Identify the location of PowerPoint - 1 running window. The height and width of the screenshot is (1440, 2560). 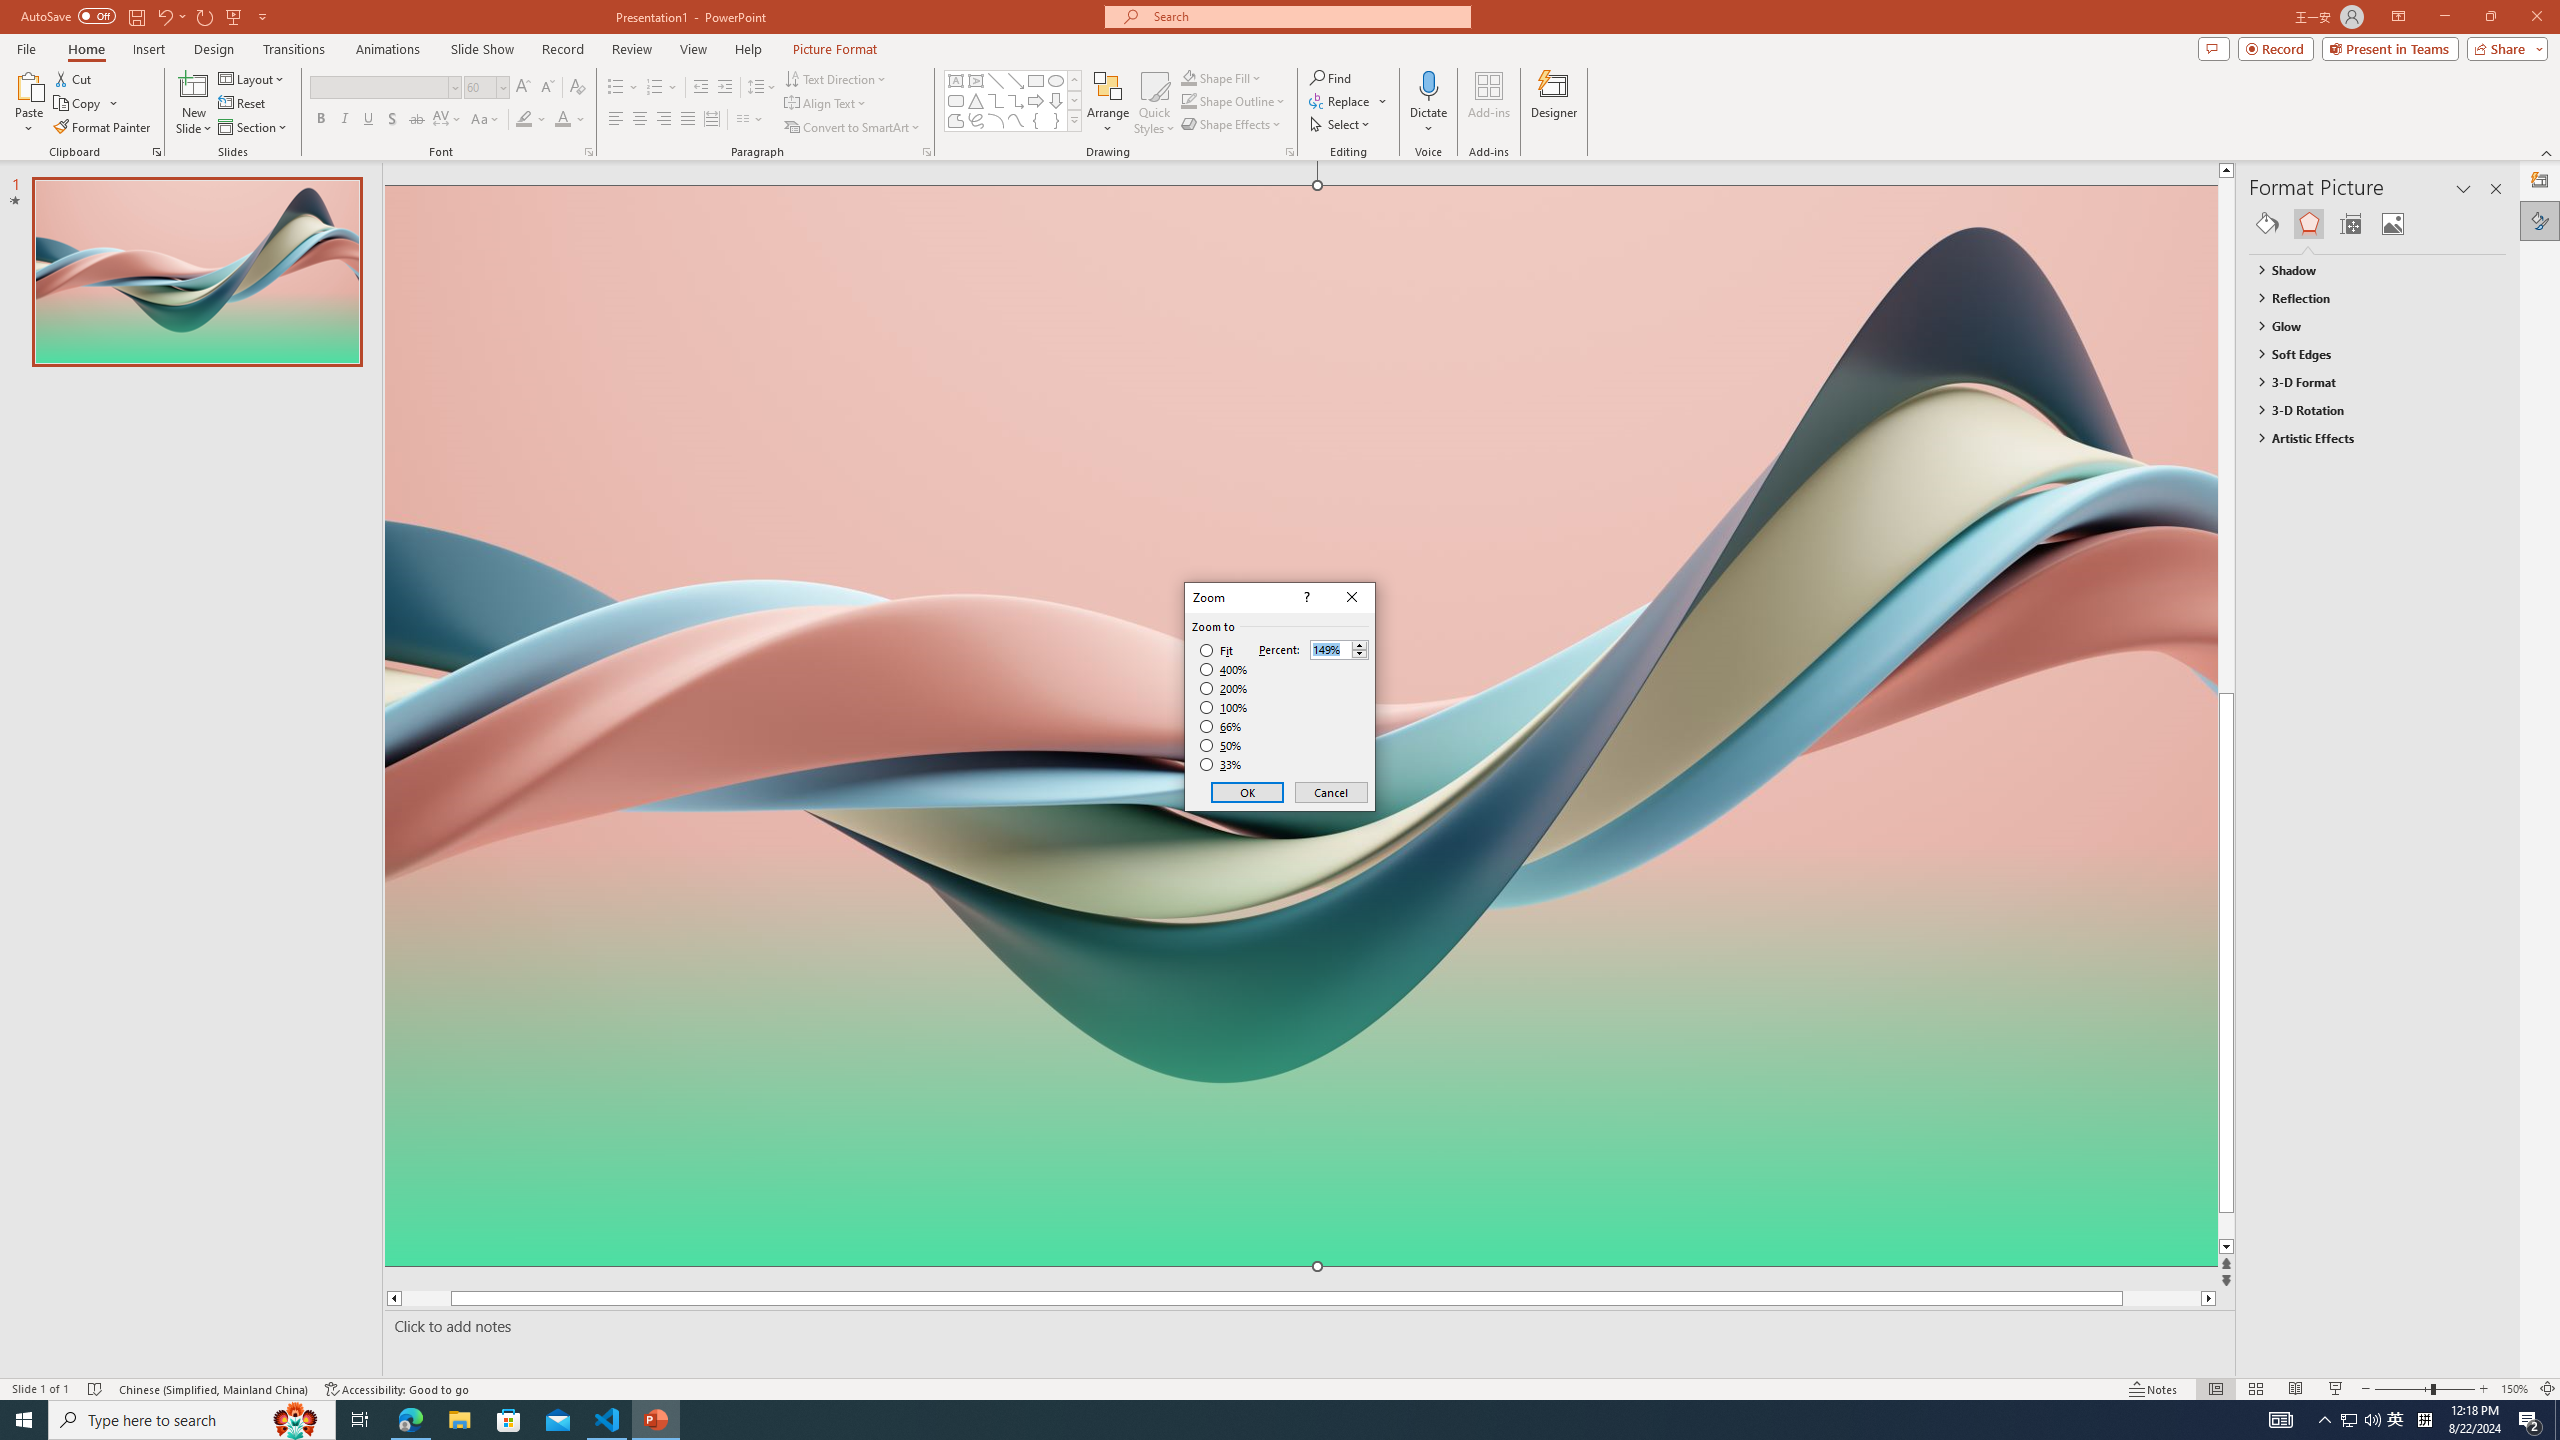
(656, 1420).